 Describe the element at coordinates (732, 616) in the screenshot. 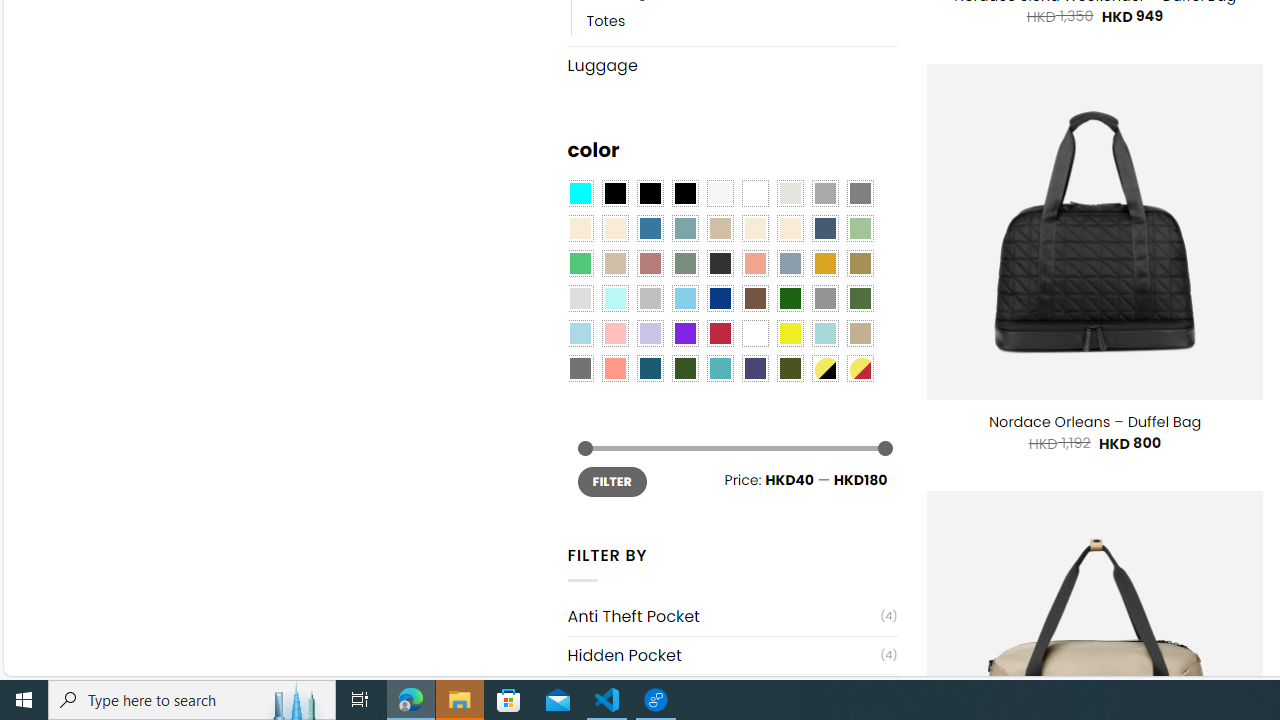

I see `Anti Theft Pocket(4)` at that location.